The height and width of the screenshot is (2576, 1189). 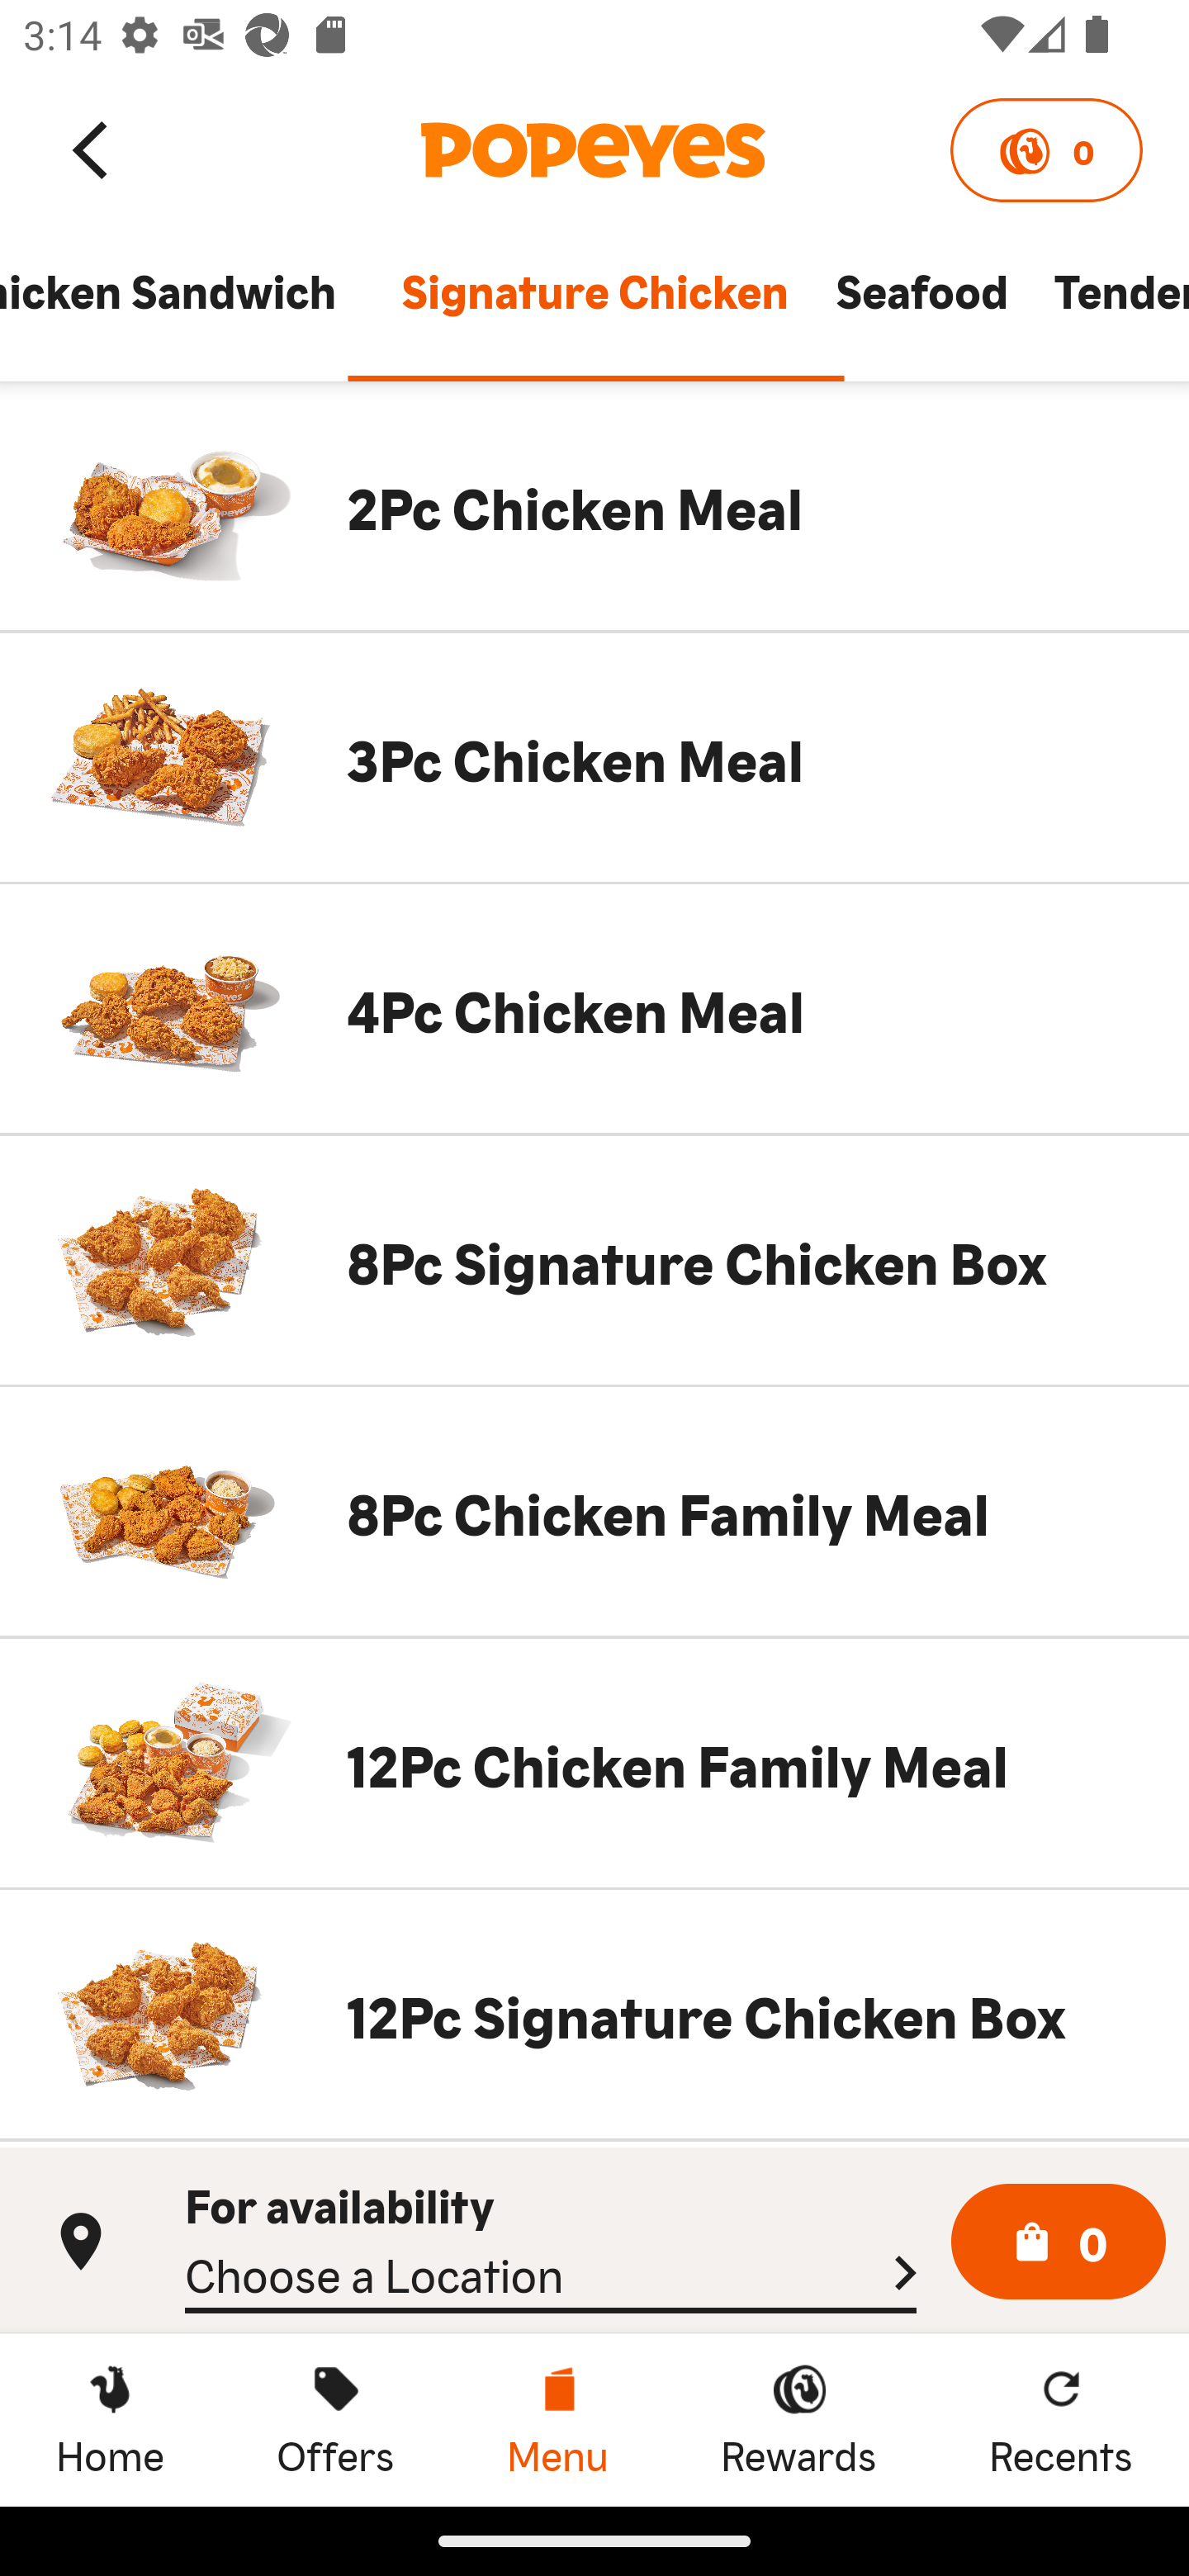 What do you see at coordinates (92, 149) in the screenshot?
I see `Back` at bounding box center [92, 149].